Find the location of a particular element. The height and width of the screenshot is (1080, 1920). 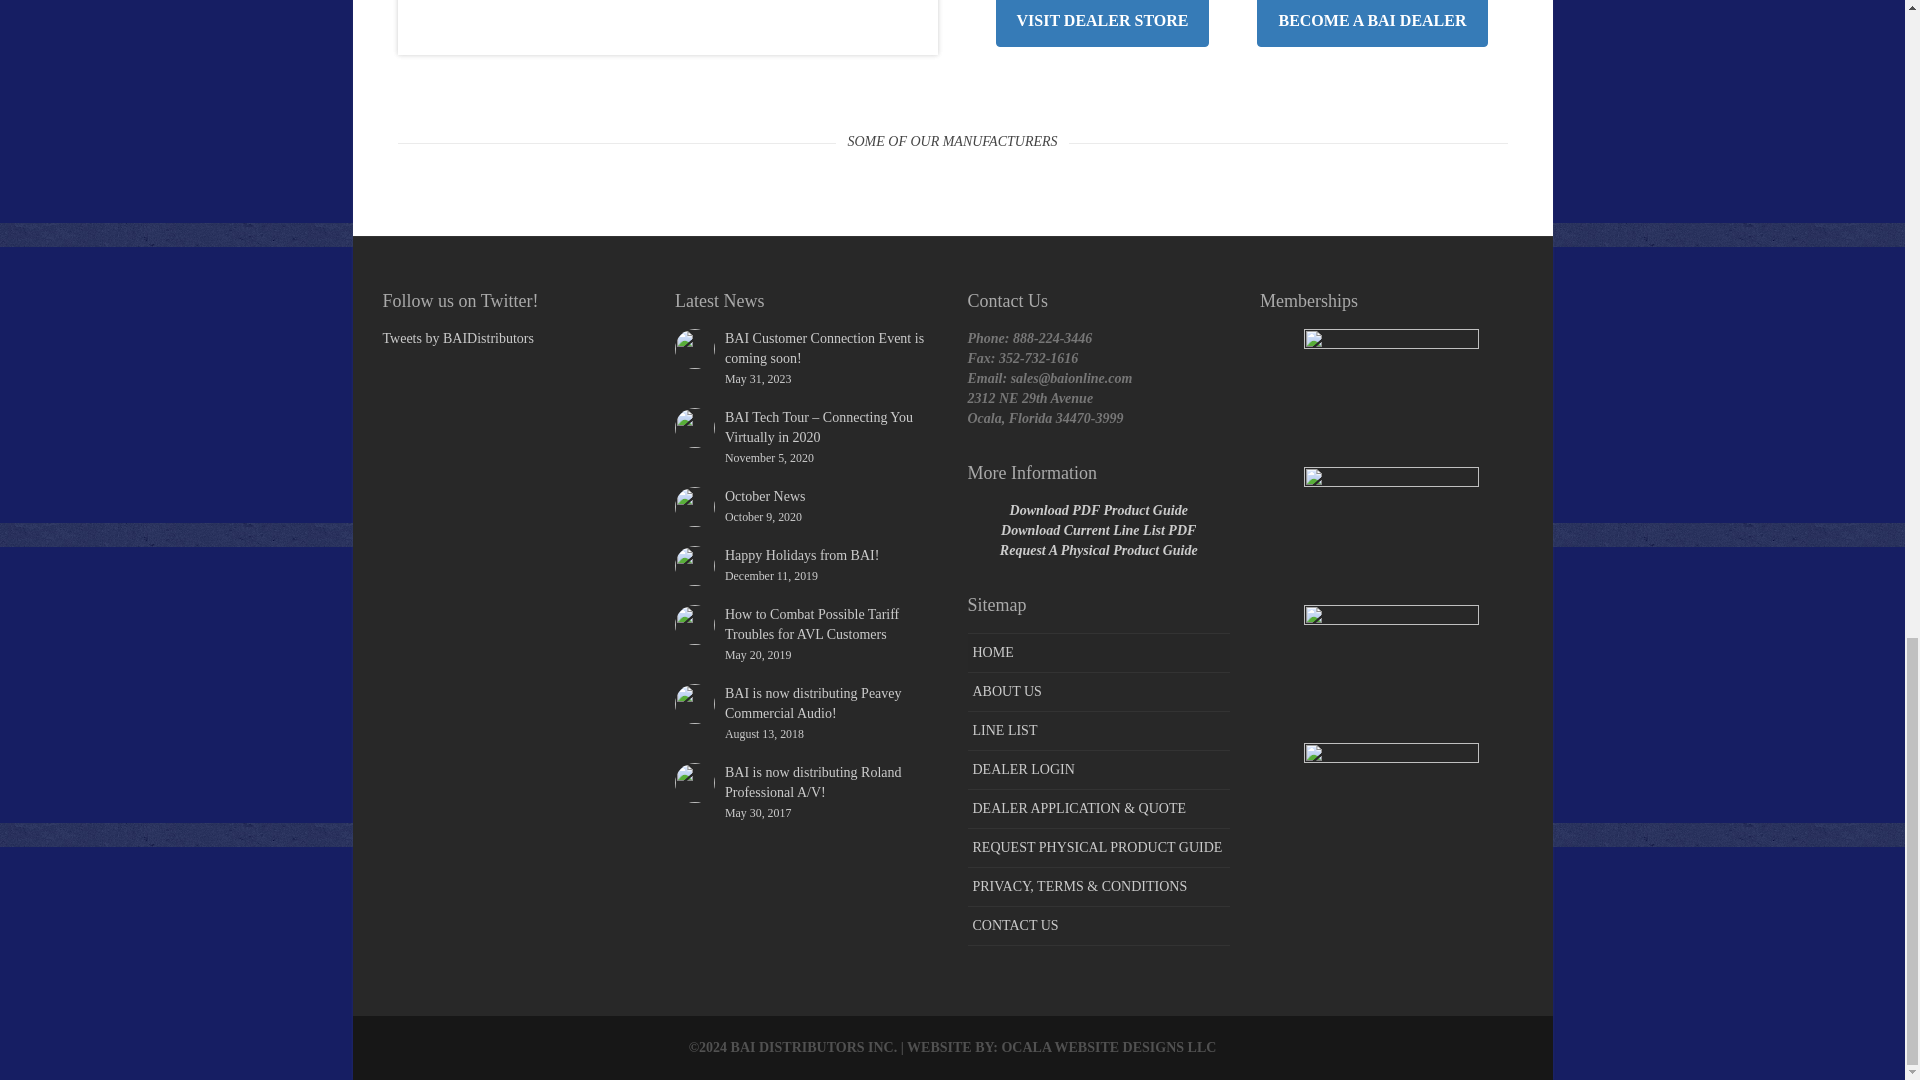

Tweets by BAIDistributors is located at coordinates (1102, 23).